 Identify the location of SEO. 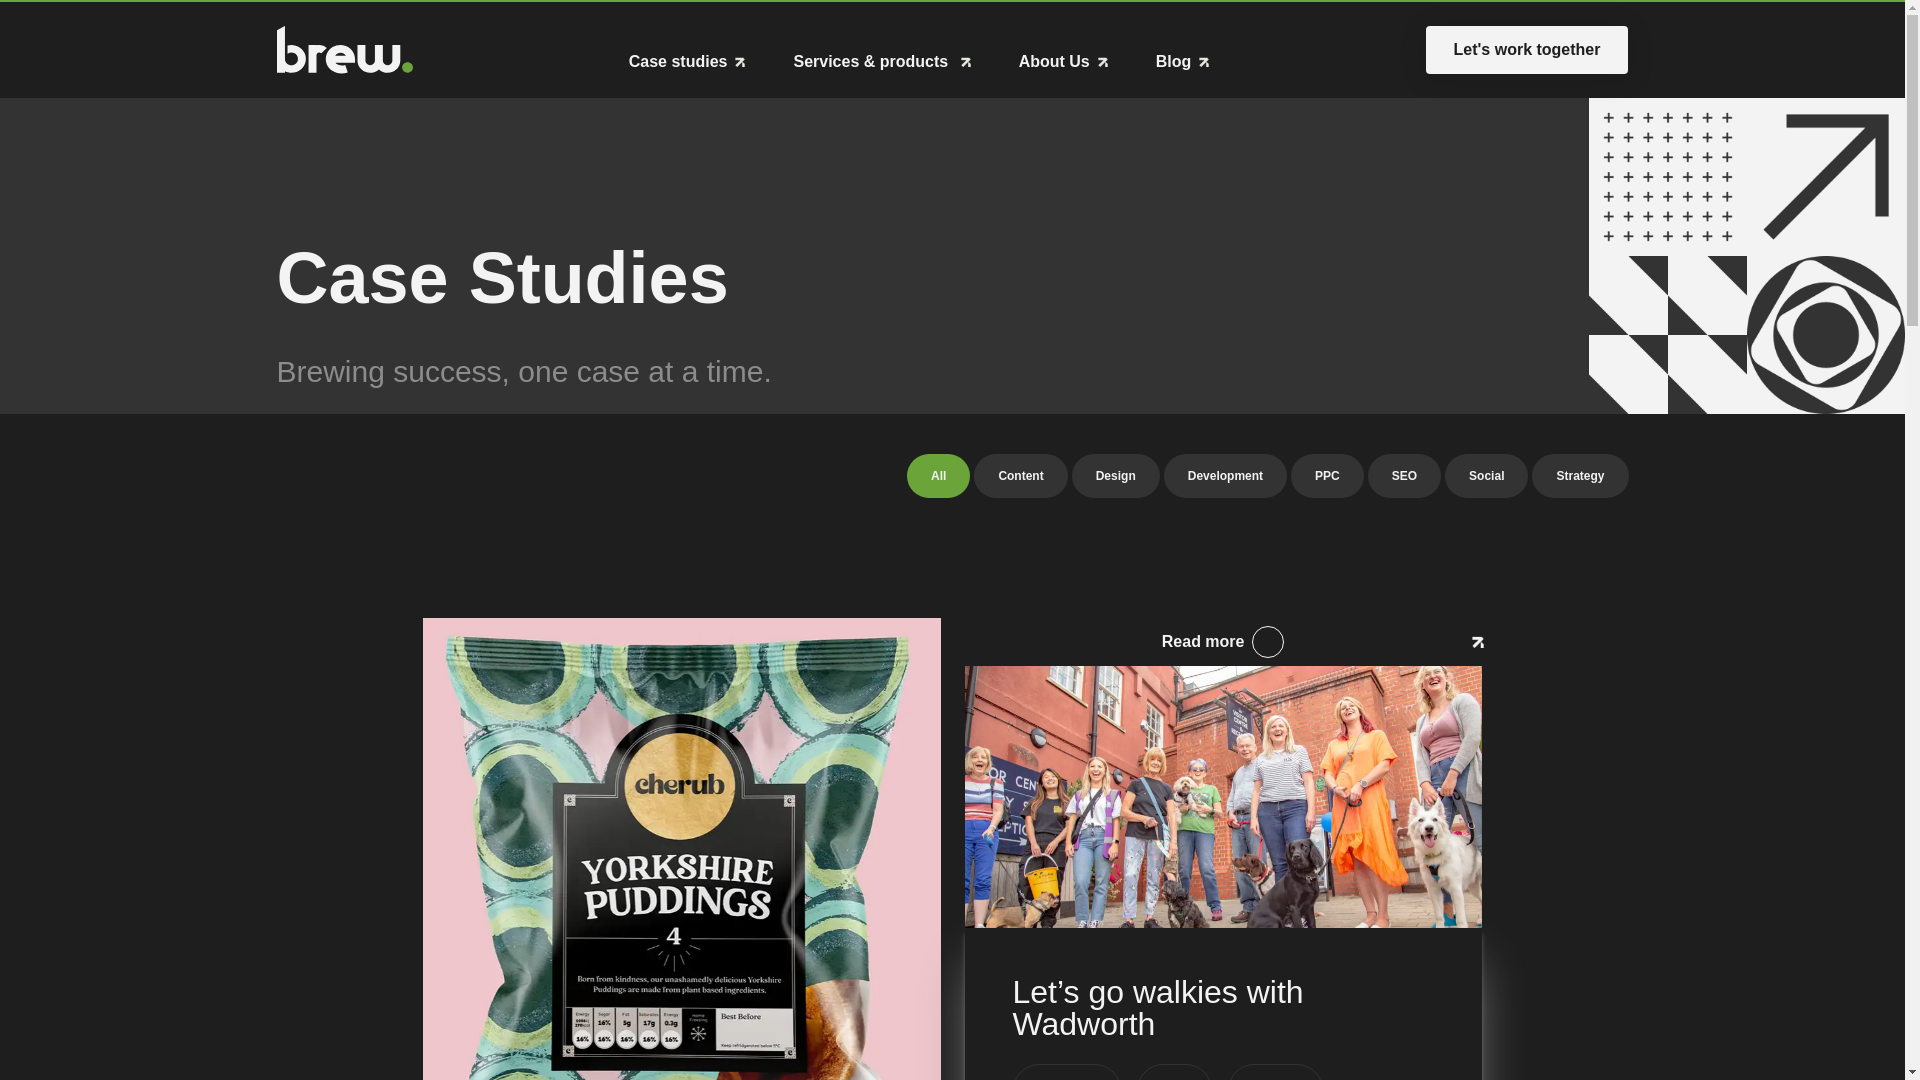
(1404, 475).